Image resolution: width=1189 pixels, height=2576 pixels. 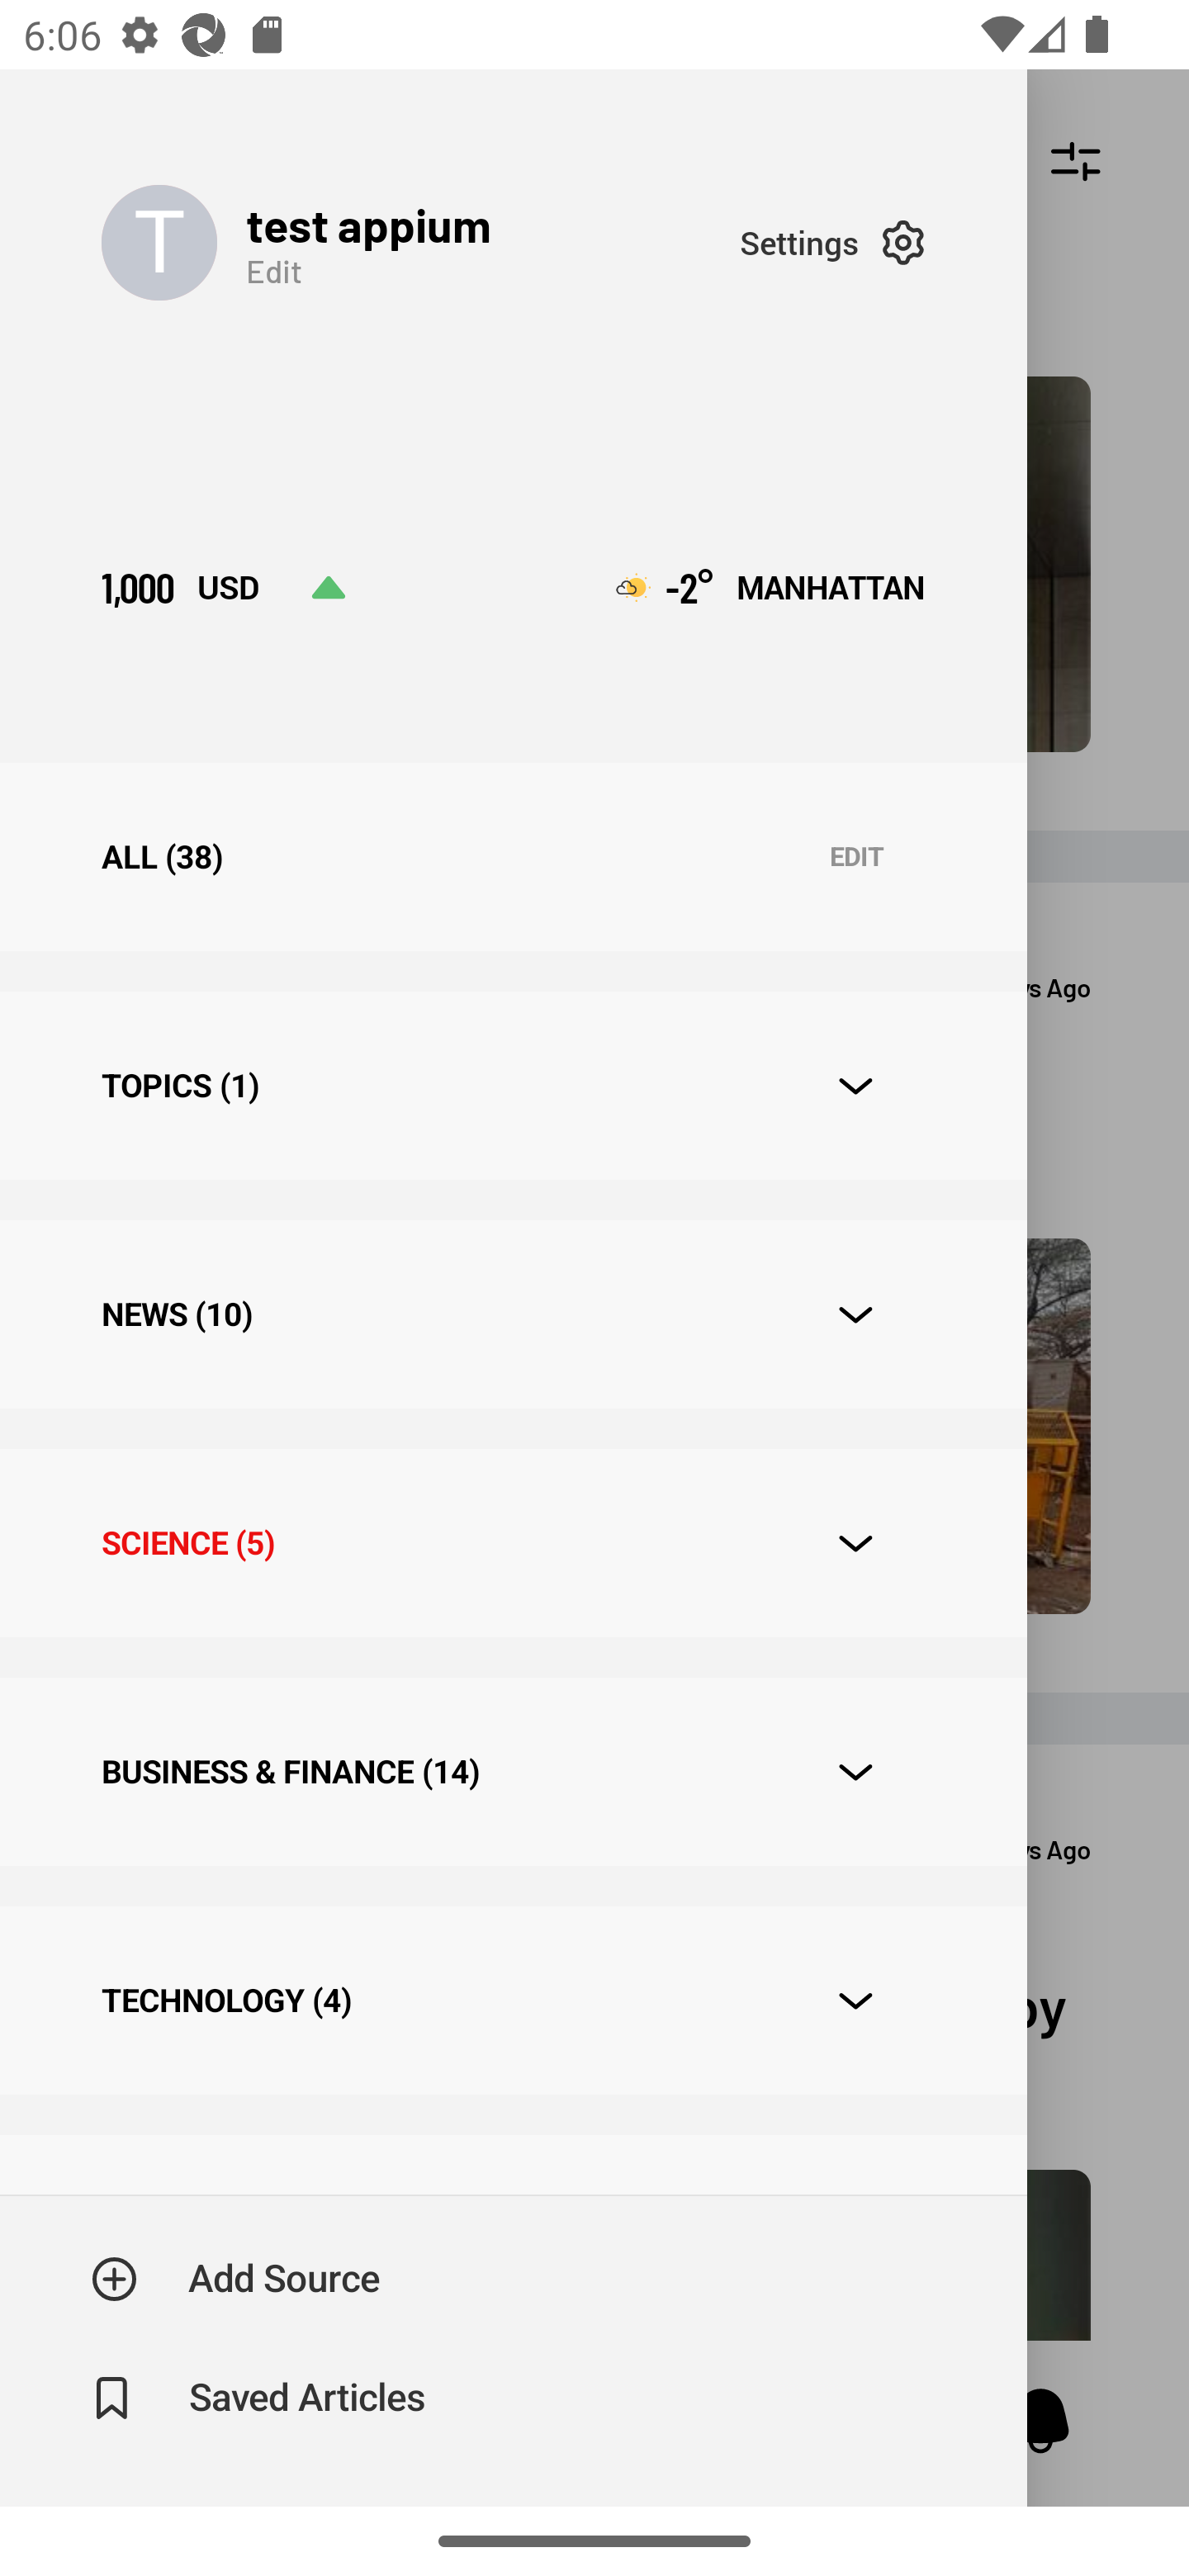 What do you see at coordinates (513, 1770) in the screenshot?
I see `BUSINESS & FINANCE  (14) Expand Button` at bounding box center [513, 1770].